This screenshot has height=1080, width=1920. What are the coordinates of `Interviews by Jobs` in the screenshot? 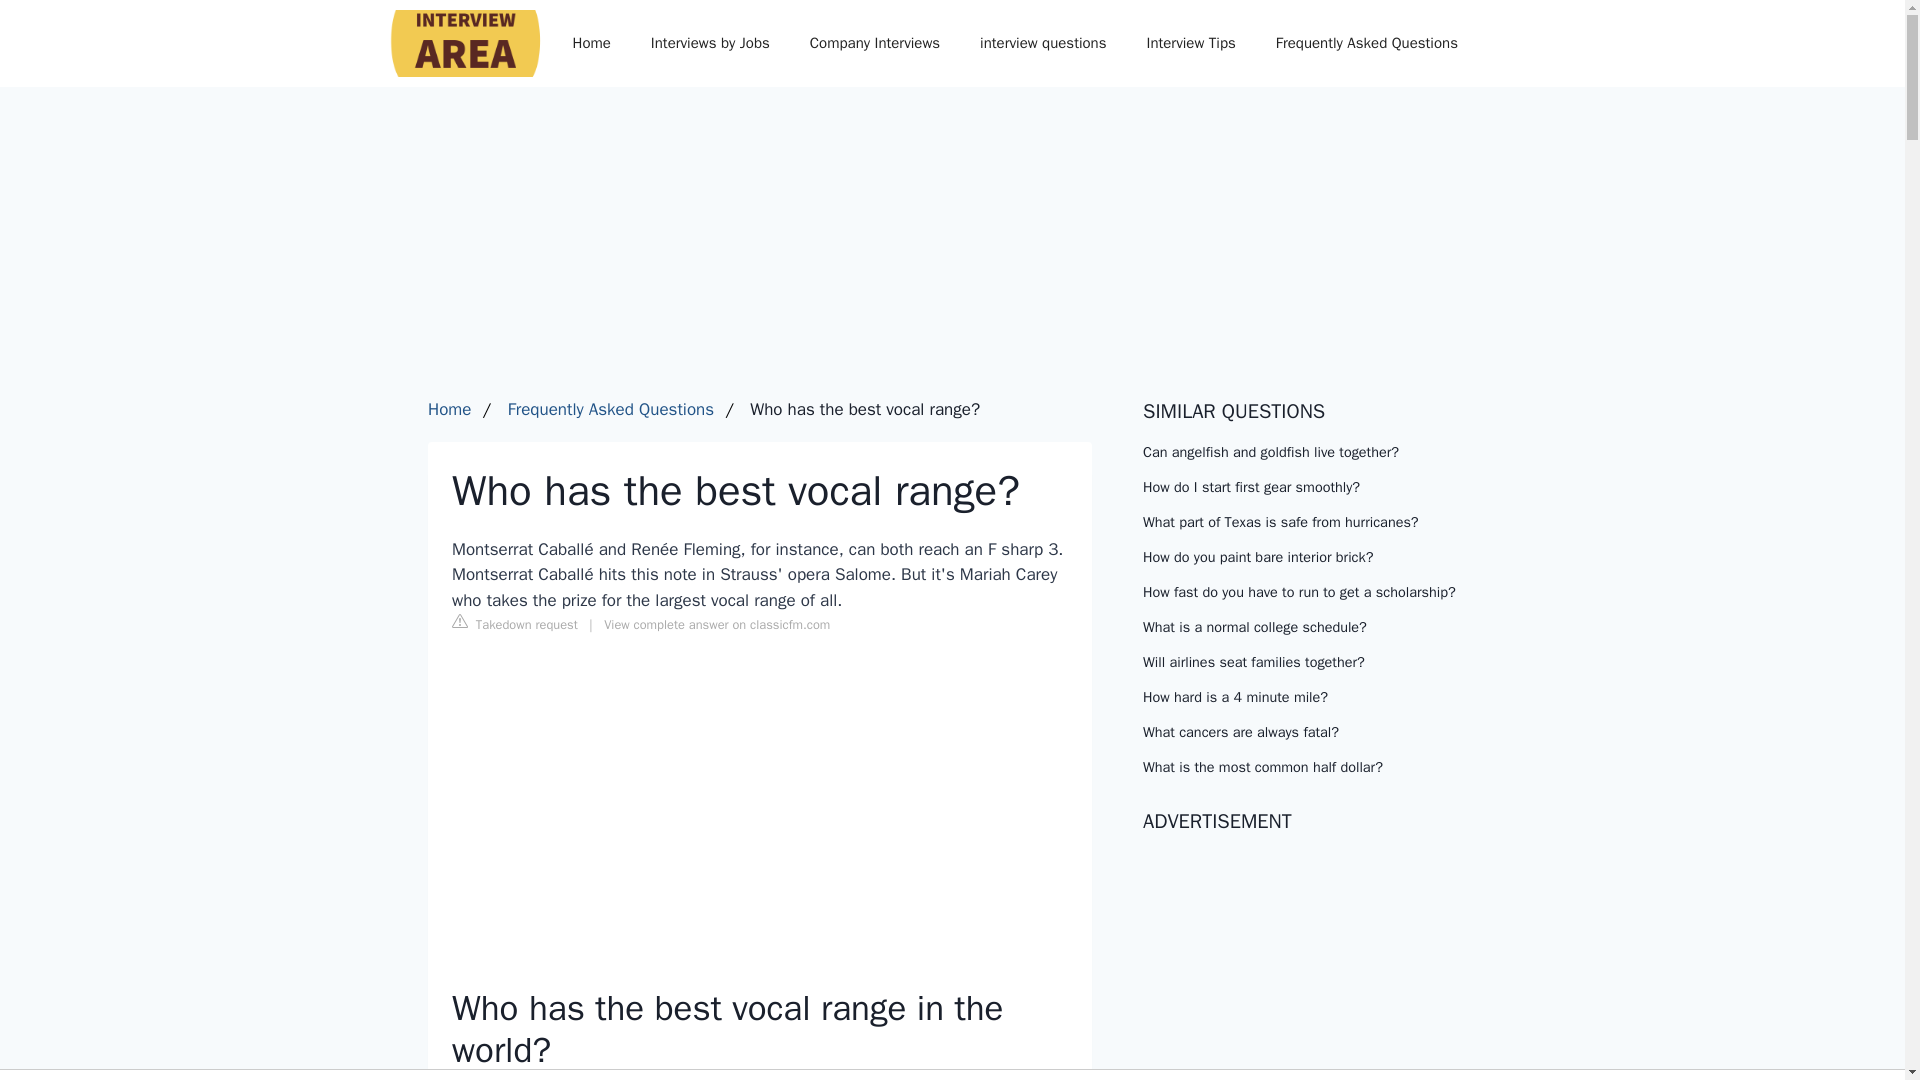 It's located at (710, 42).